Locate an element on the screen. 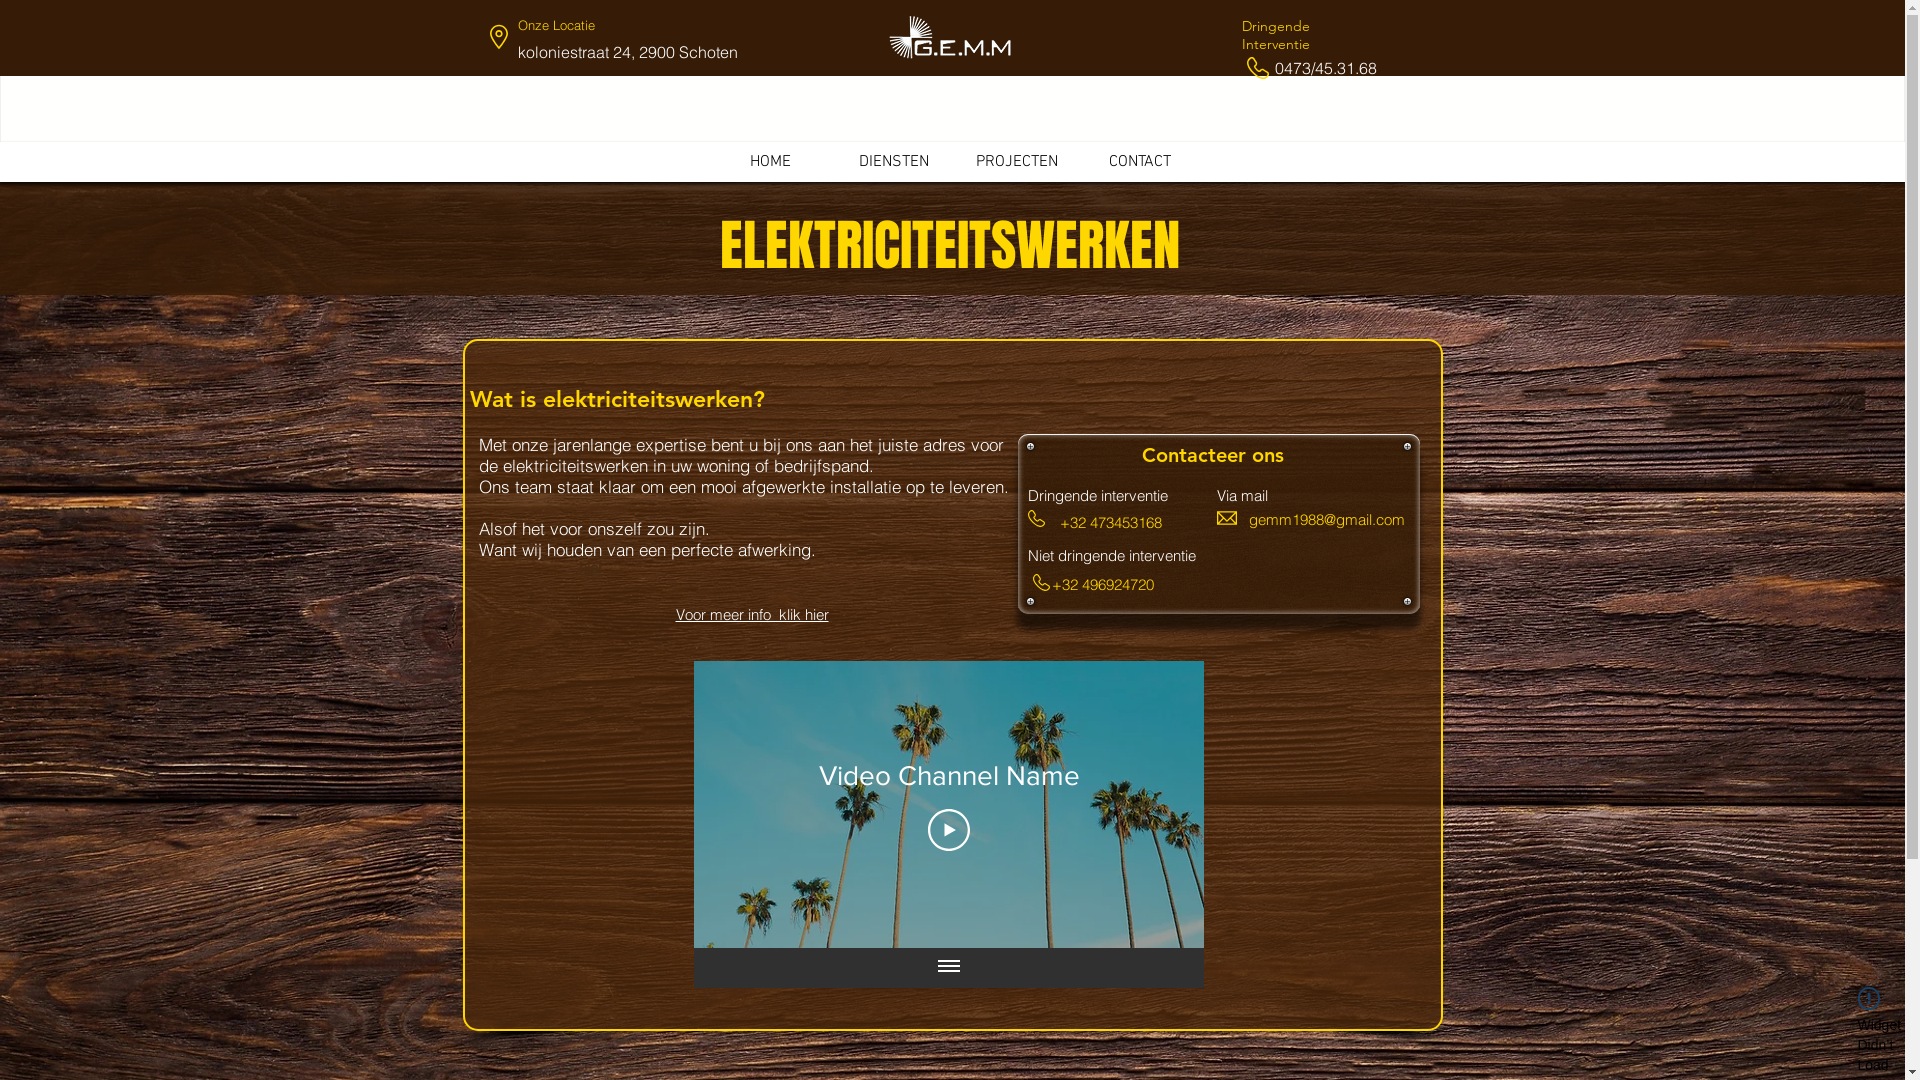  hier is located at coordinates (590, 568).